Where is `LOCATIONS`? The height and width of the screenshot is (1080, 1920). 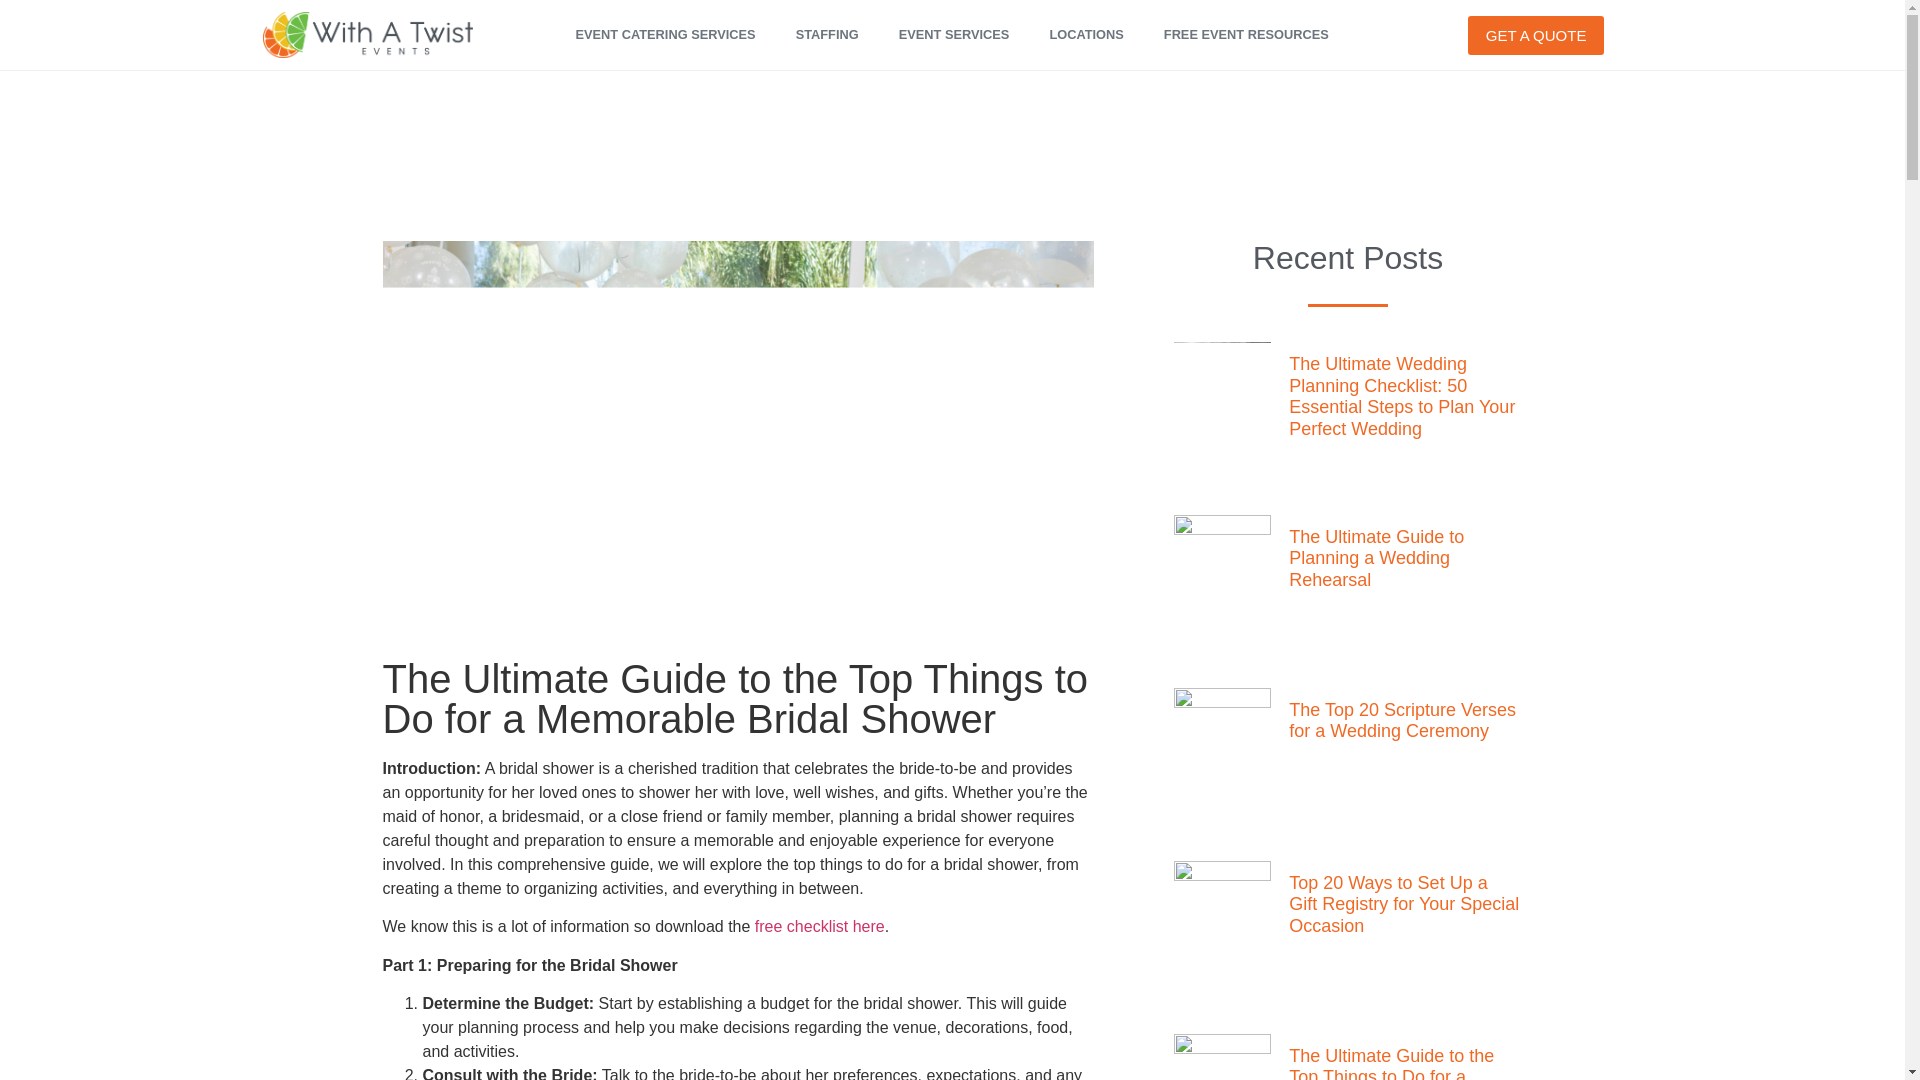 LOCATIONS is located at coordinates (1086, 35).